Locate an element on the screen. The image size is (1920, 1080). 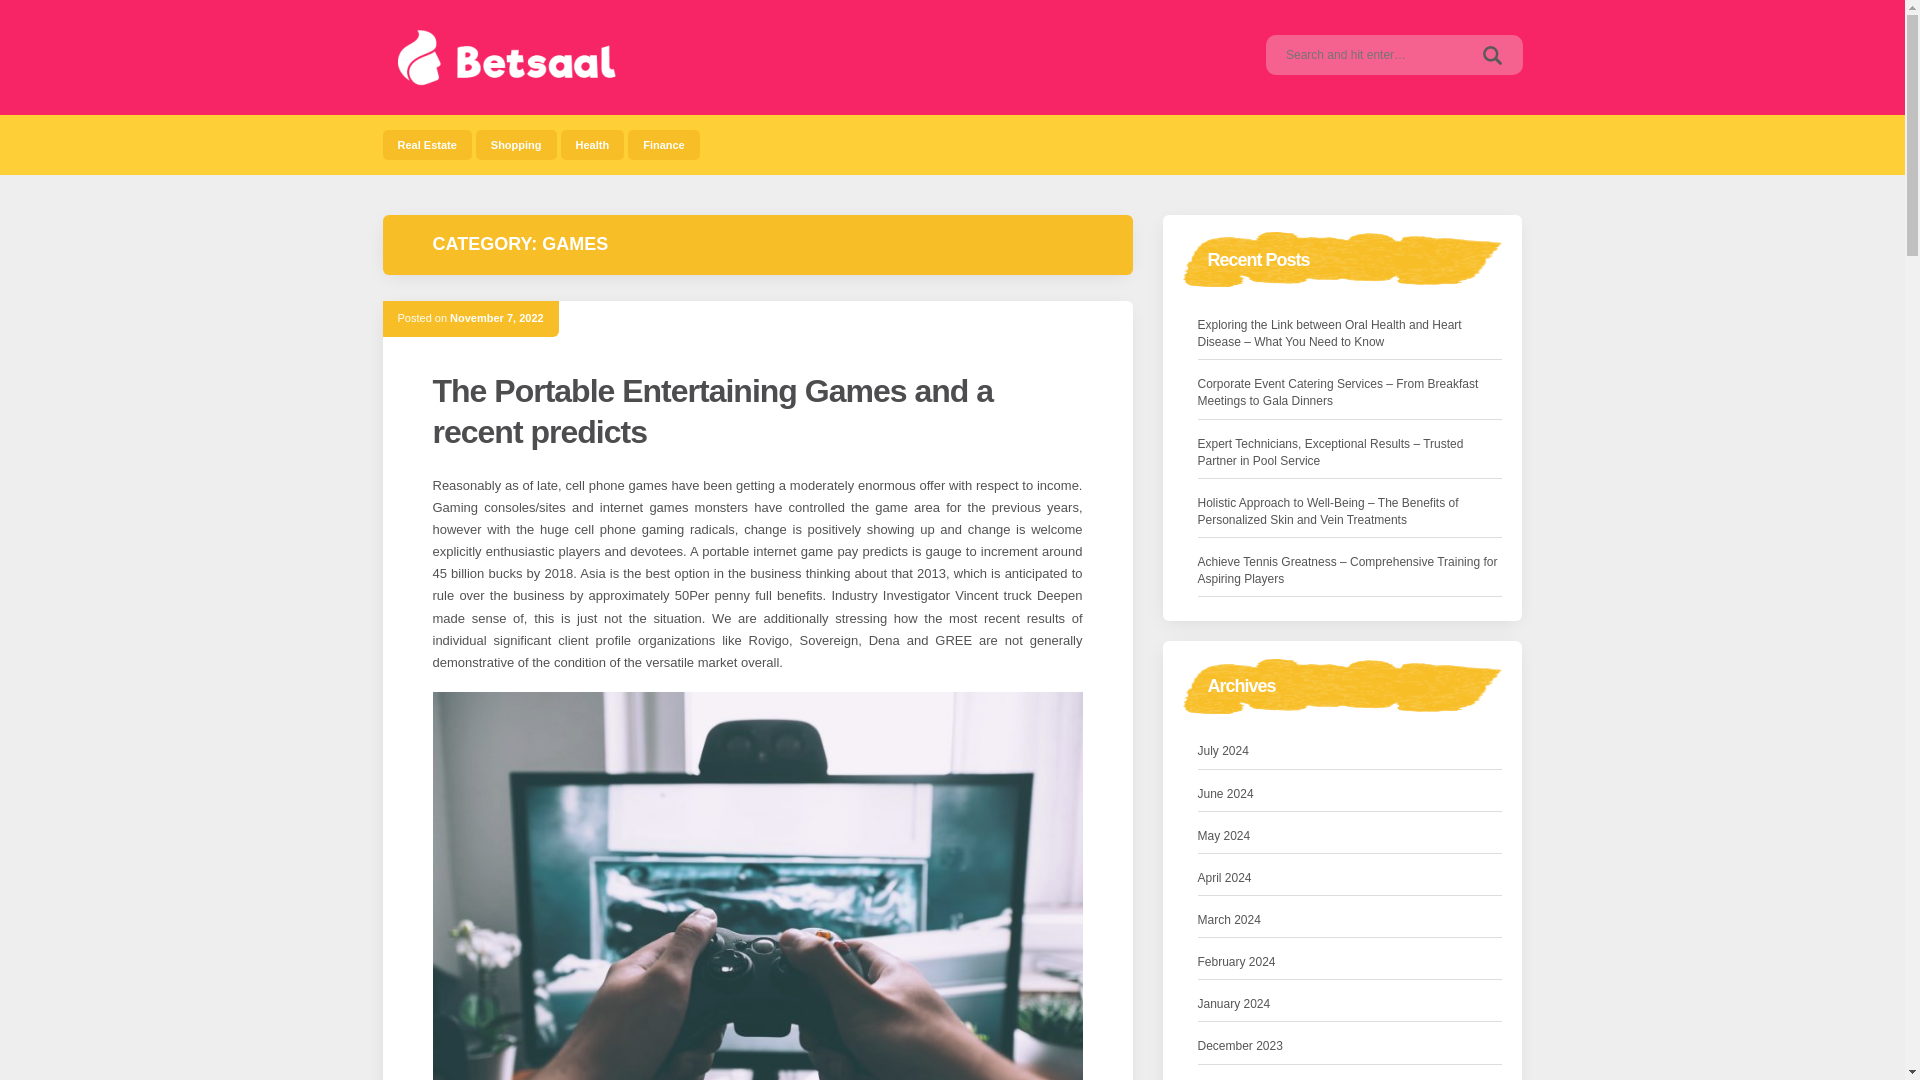
Health is located at coordinates (592, 144).